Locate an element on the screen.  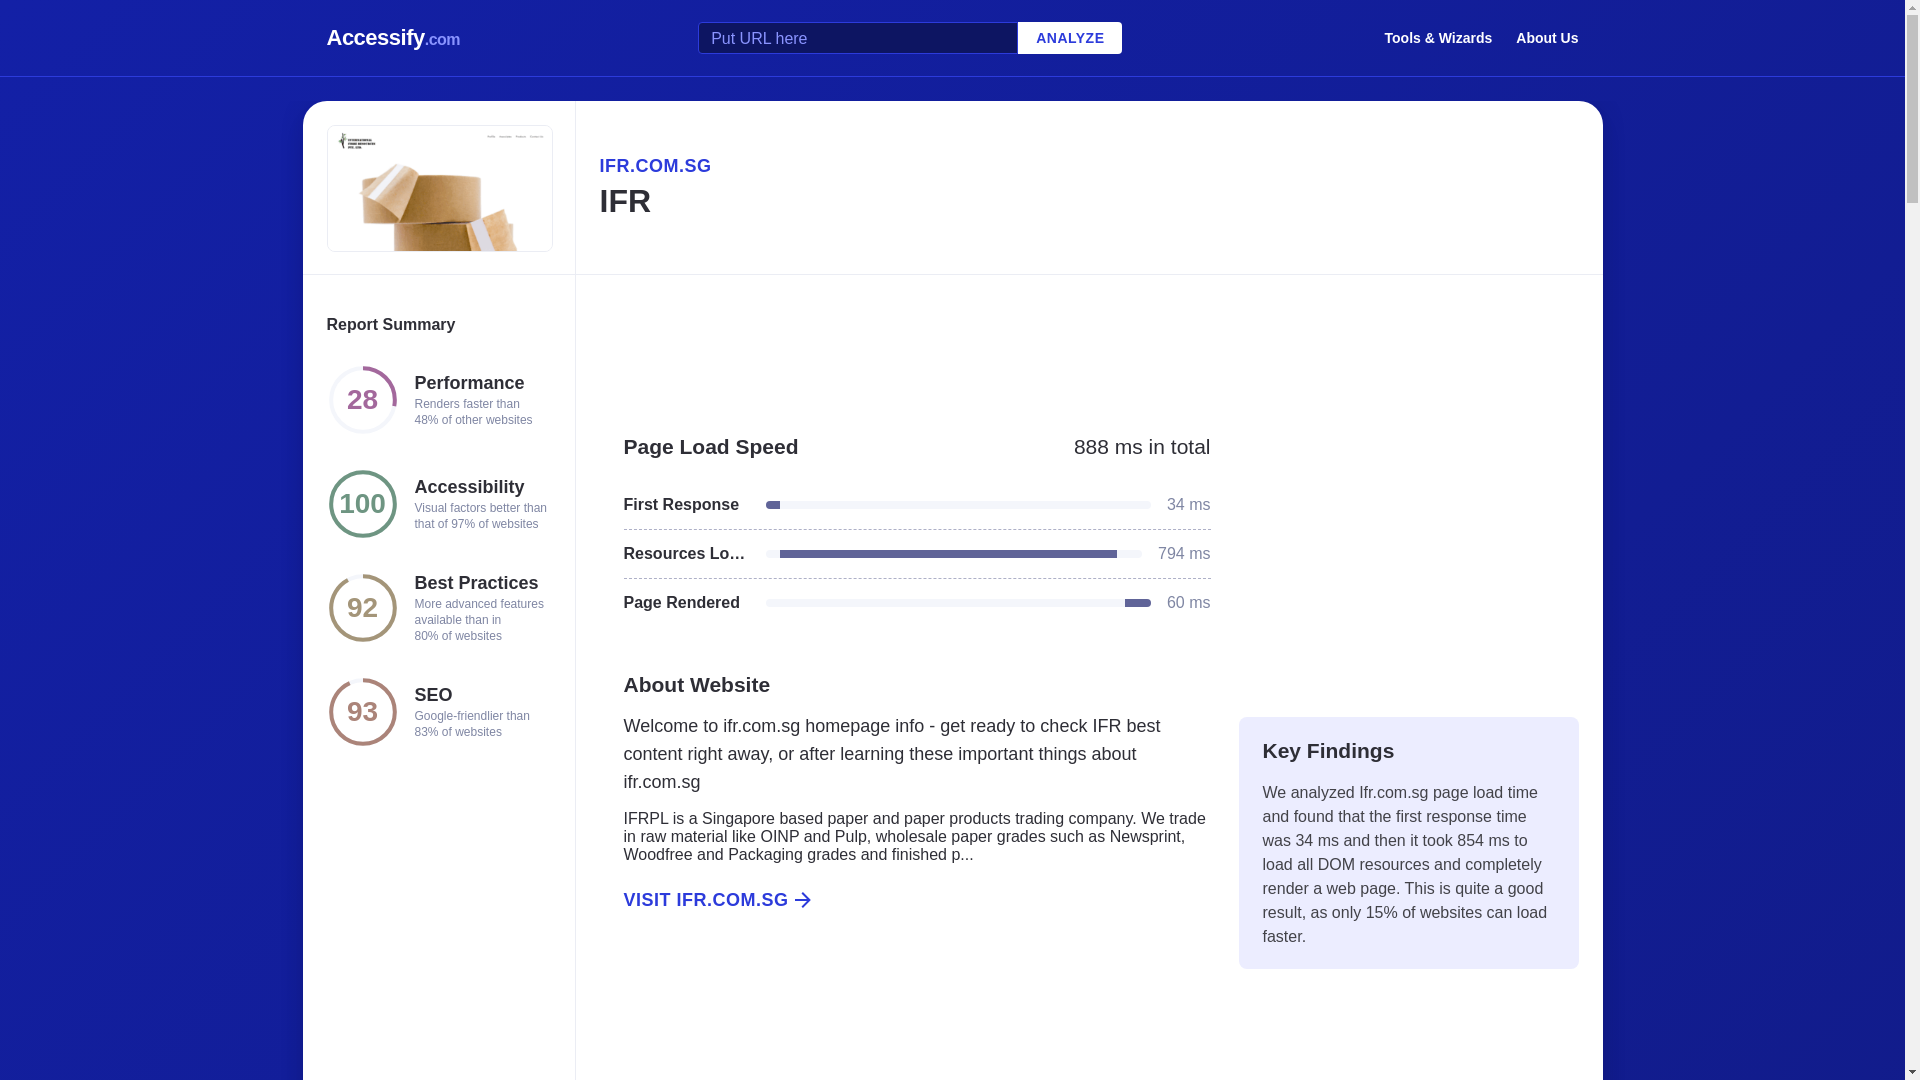
IFR.COM.SG is located at coordinates (1088, 166).